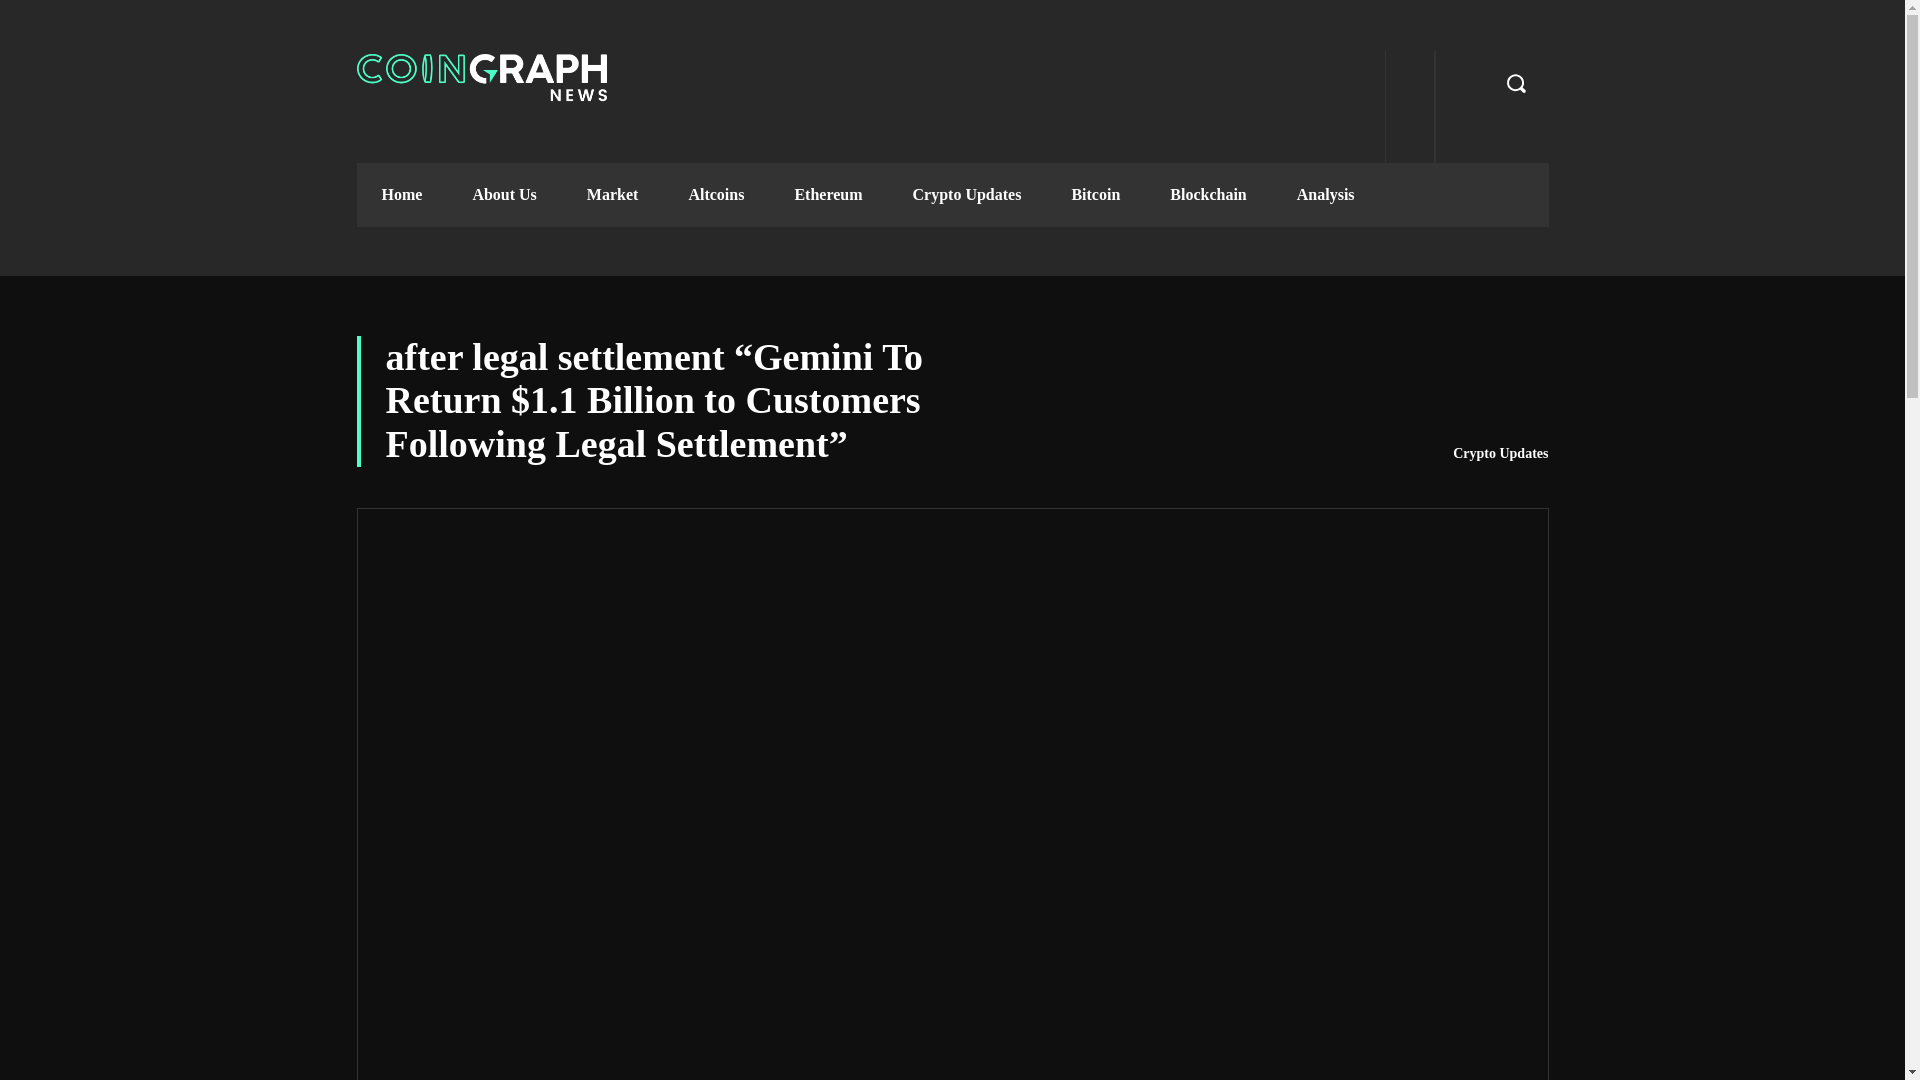 Image resolution: width=1920 pixels, height=1080 pixels. Describe the element at coordinates (1095, 194) in the screenshot. I see `Bitcoin` at that location.